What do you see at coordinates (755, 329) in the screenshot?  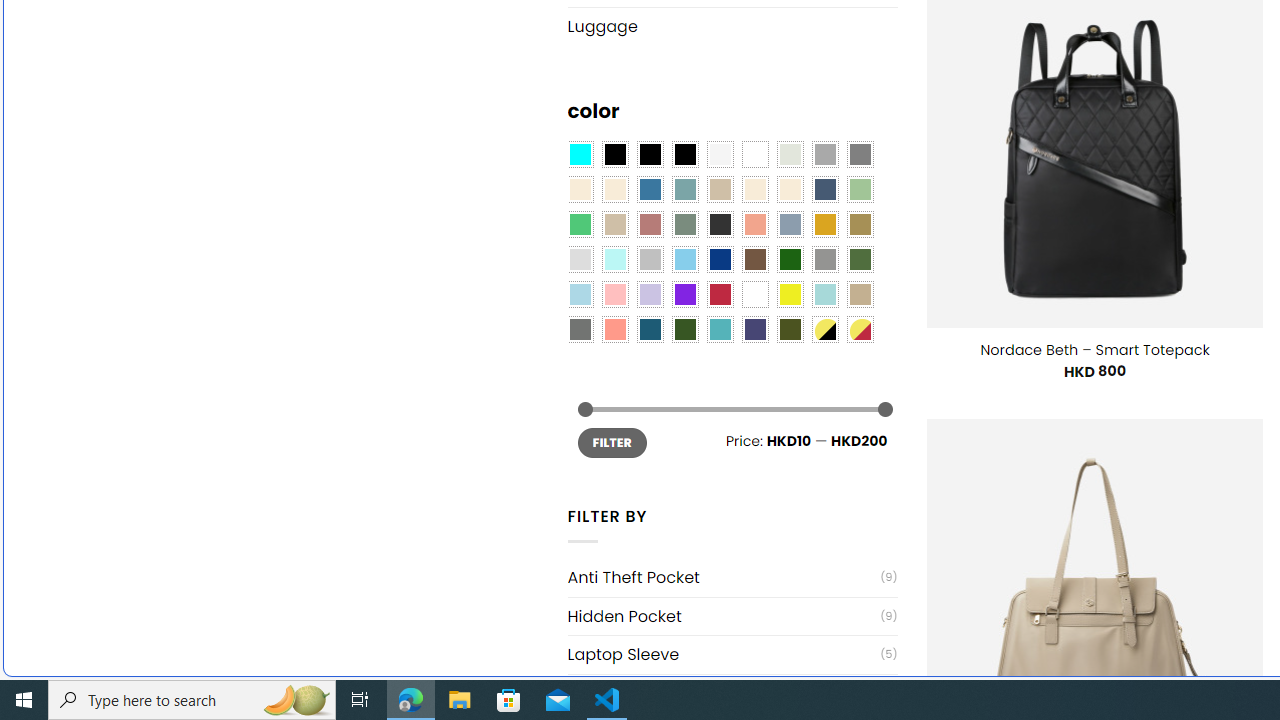 I see `Purple Navy` at bounding box center [755, 329].